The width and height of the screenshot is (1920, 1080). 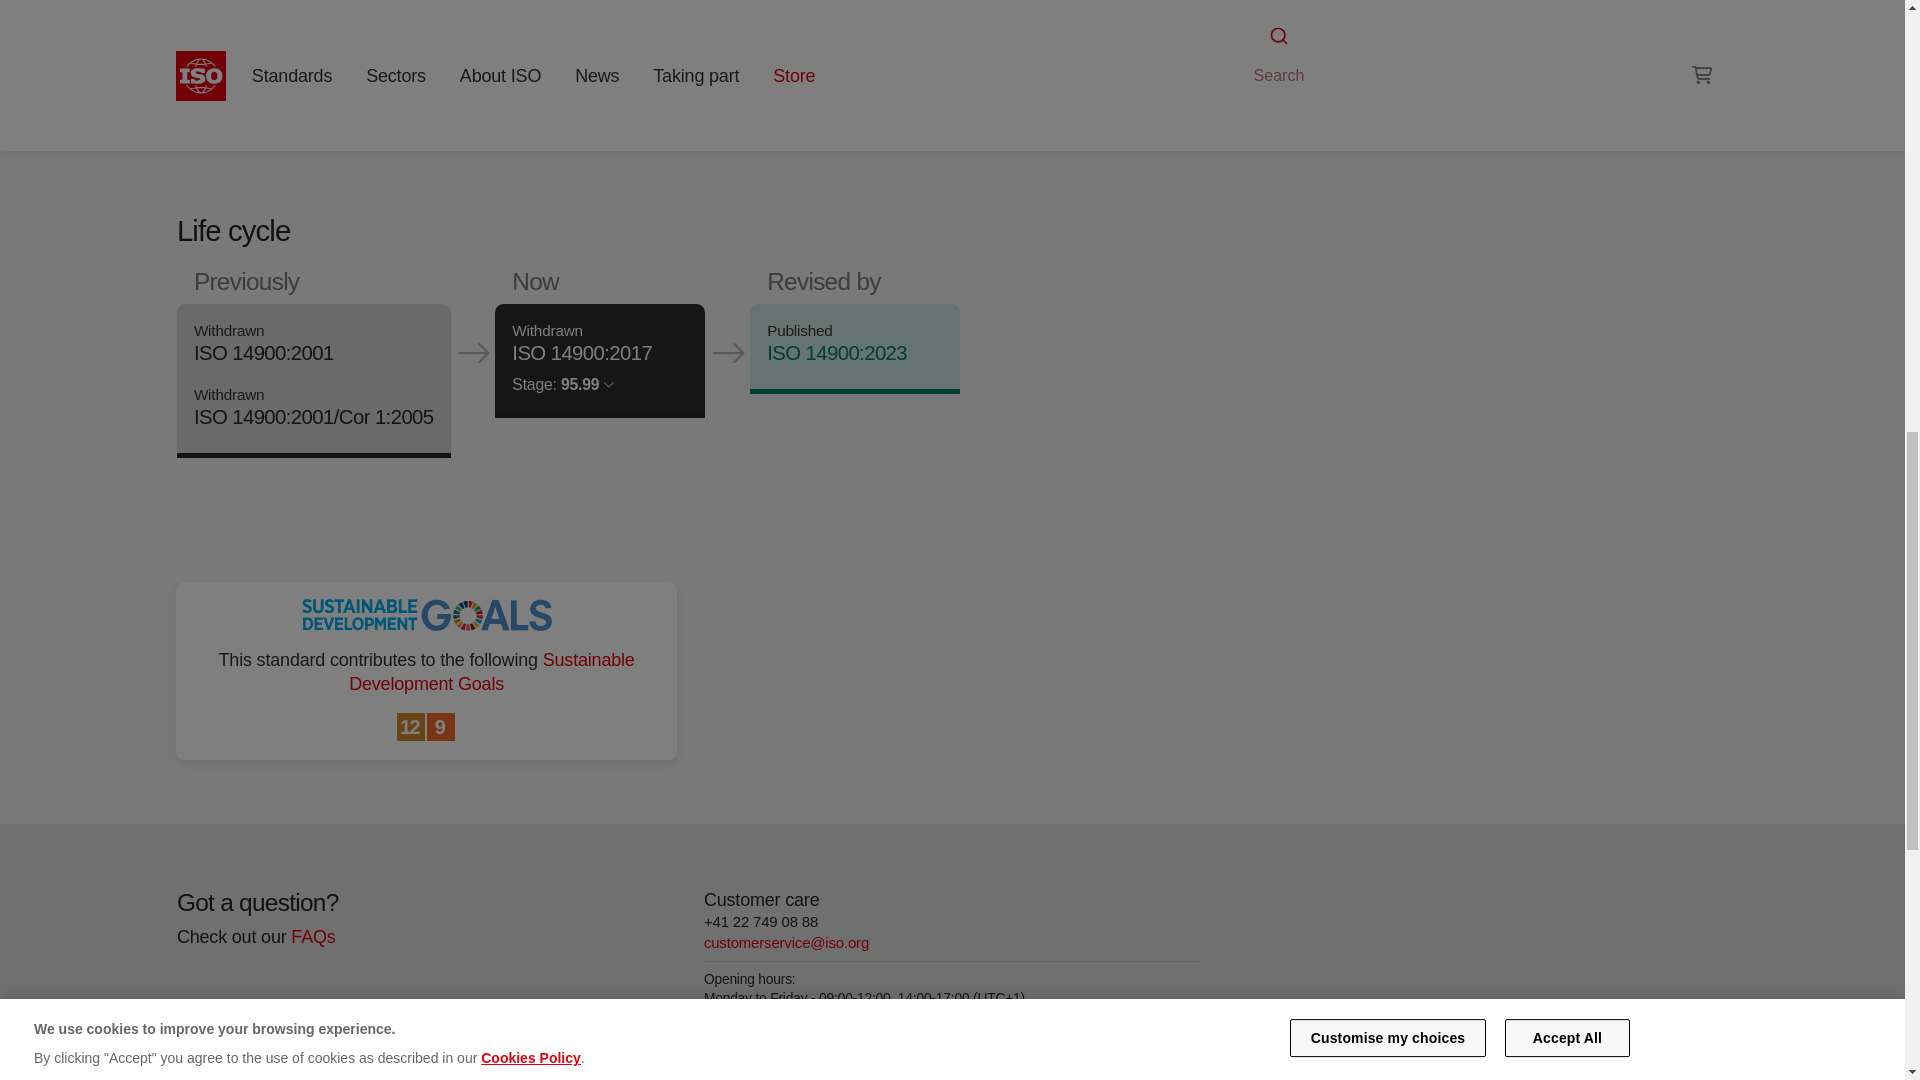 What do you see at coordinates (563, 384) in the screenshot?
I see `Stage: 95.99` at bounding box center [563, 384].